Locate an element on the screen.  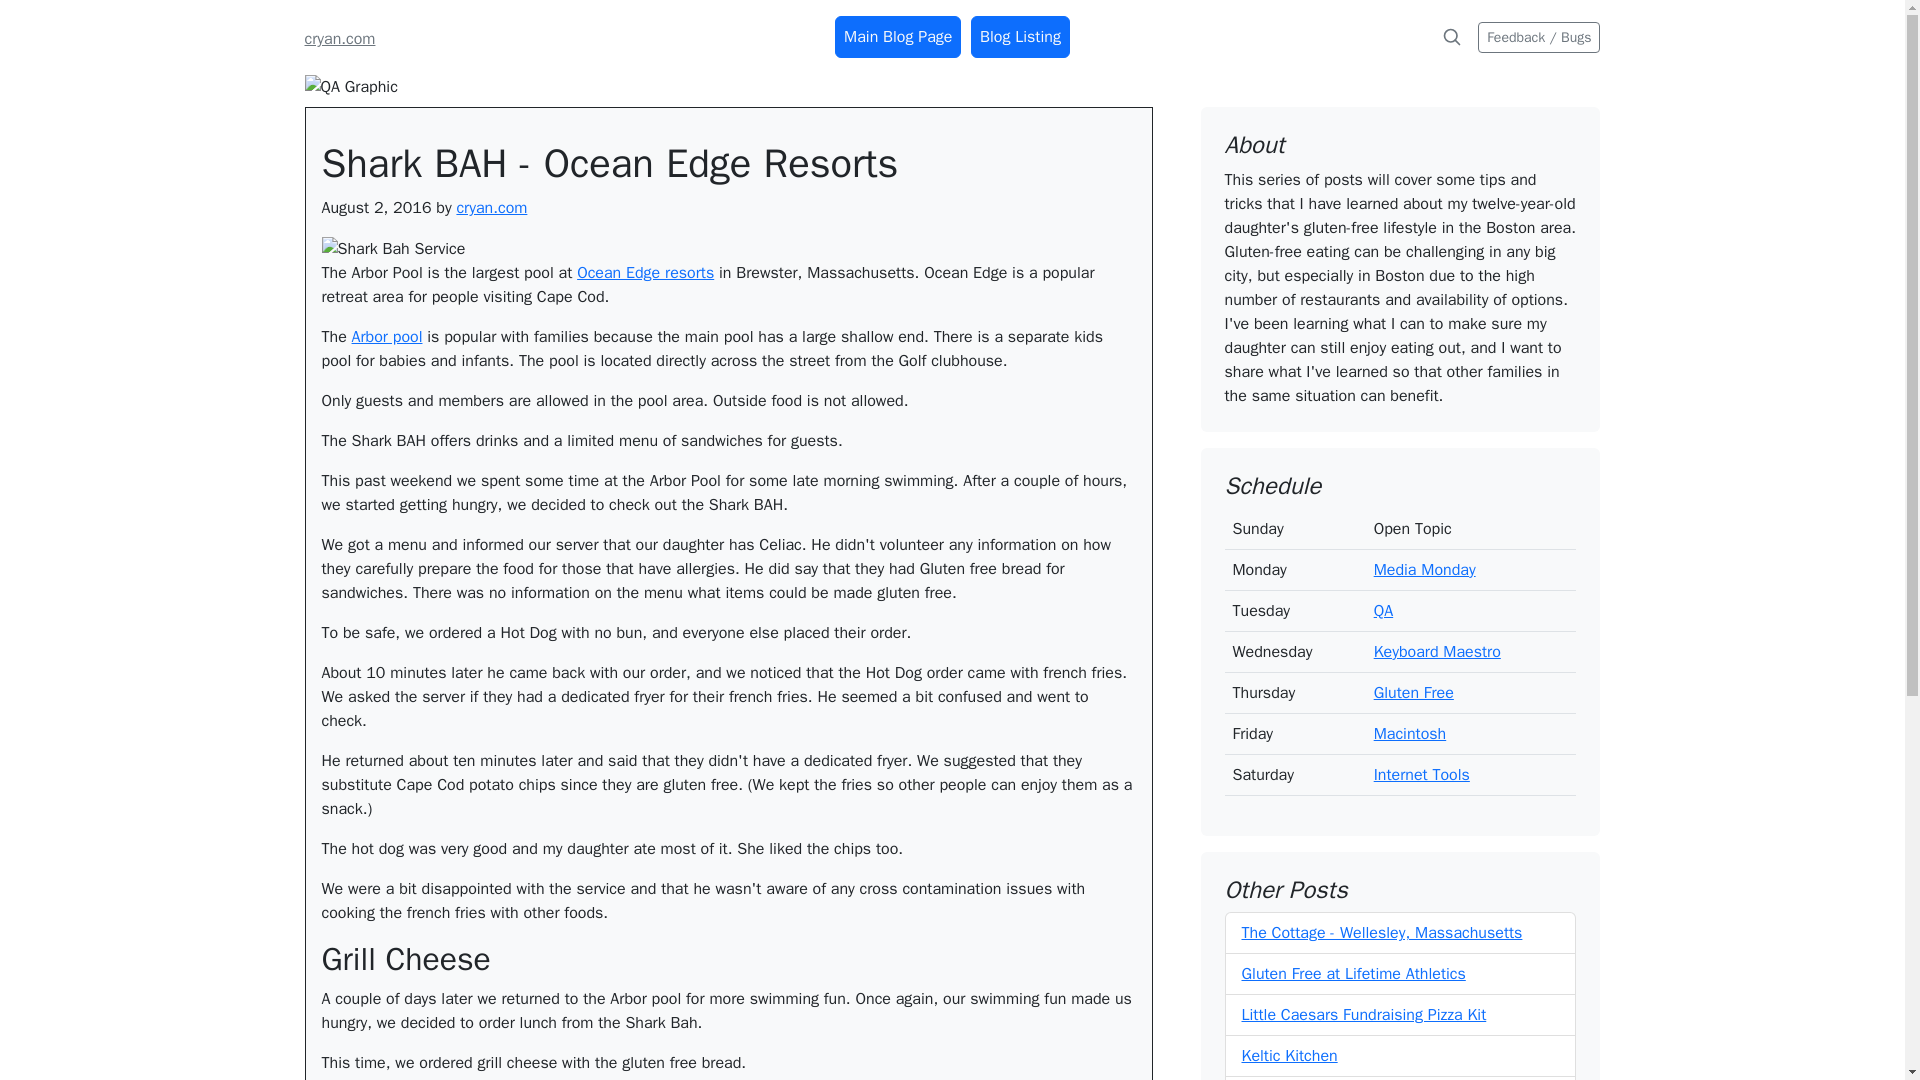
Search is located at coordinates (1452, 37).